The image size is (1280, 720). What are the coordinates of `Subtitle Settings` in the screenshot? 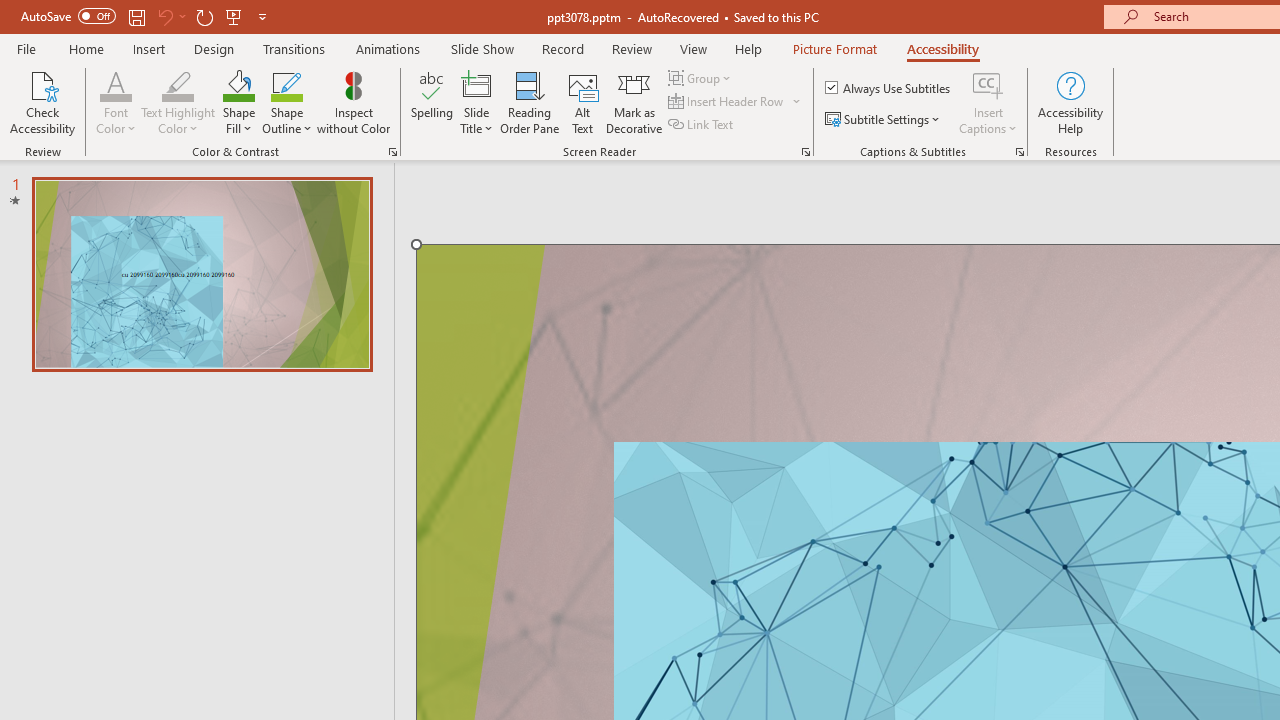 It's located at (884, 120).